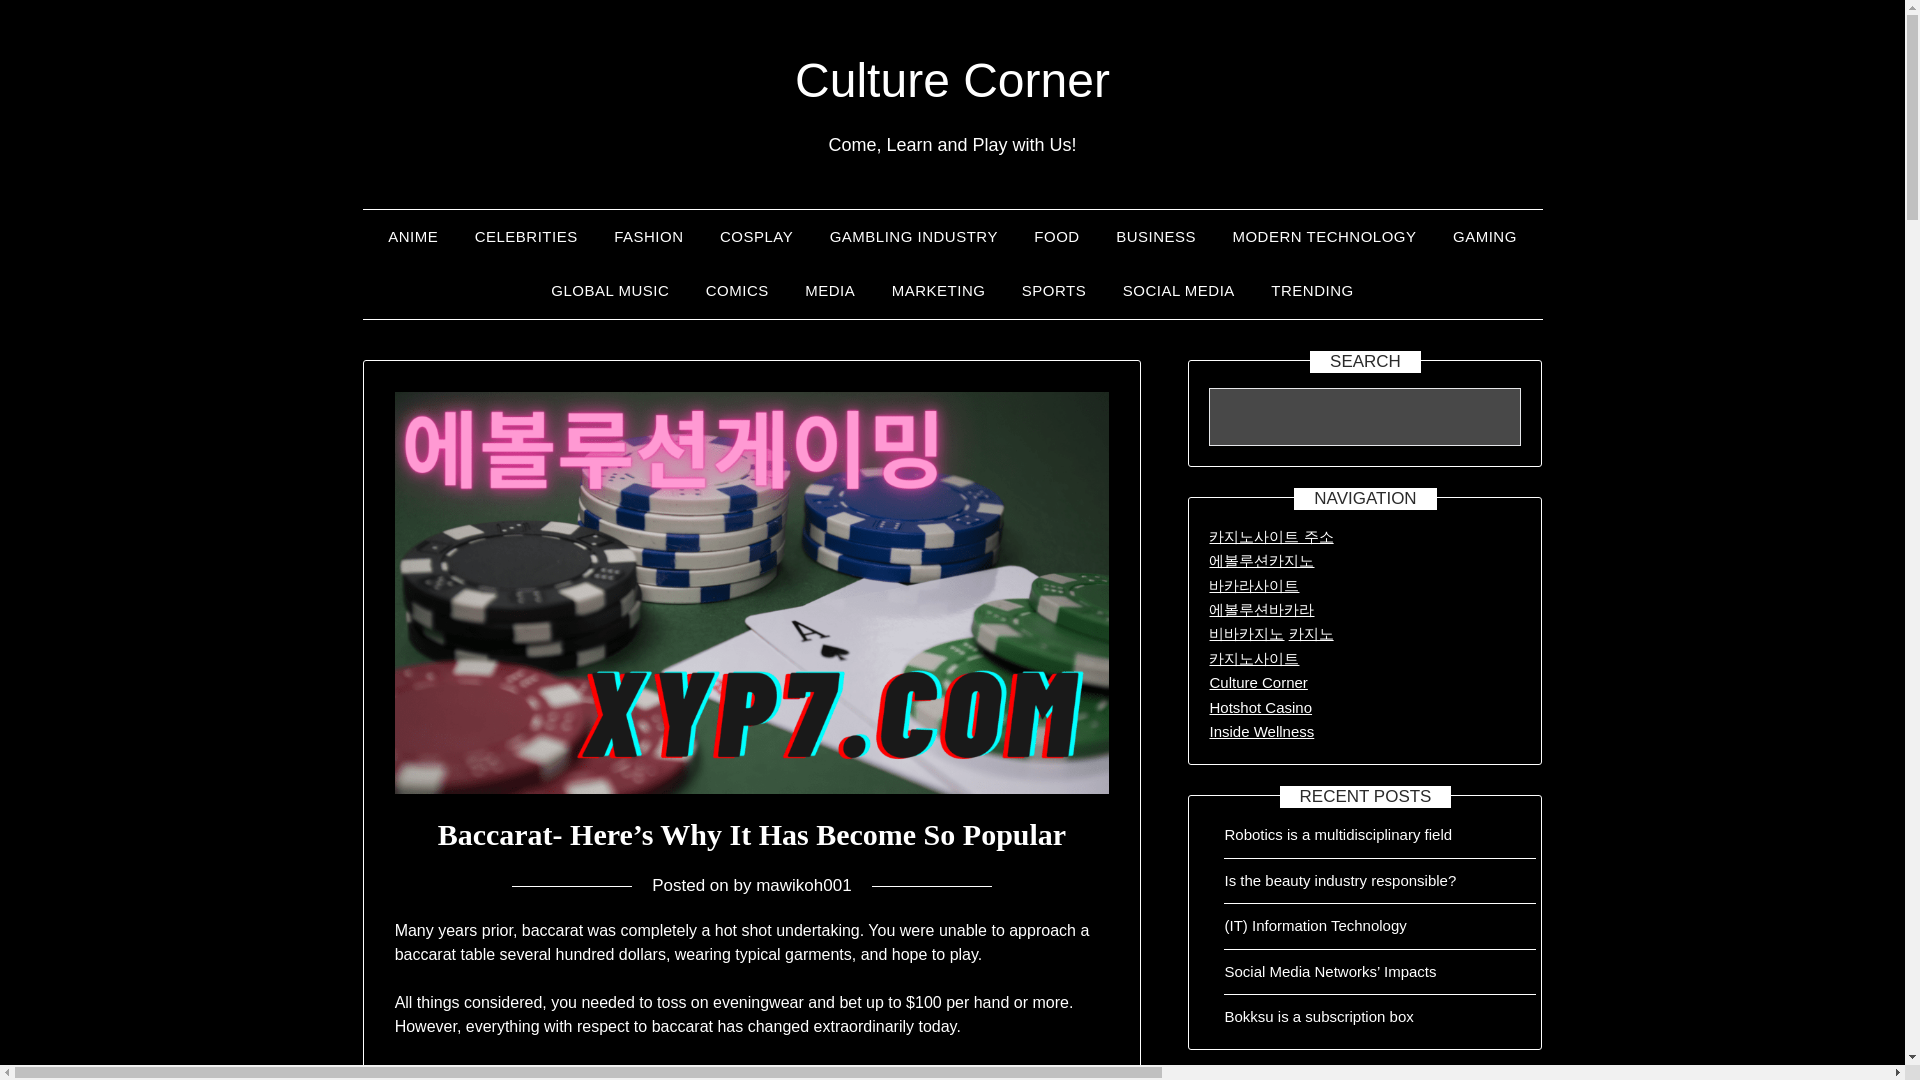 Image resolution: width=1920 pixels, height=1080 pixels. Describe the element at coordinates (610, 290) in the screenshot. I see `GLOBAL MUSIC` at that location.